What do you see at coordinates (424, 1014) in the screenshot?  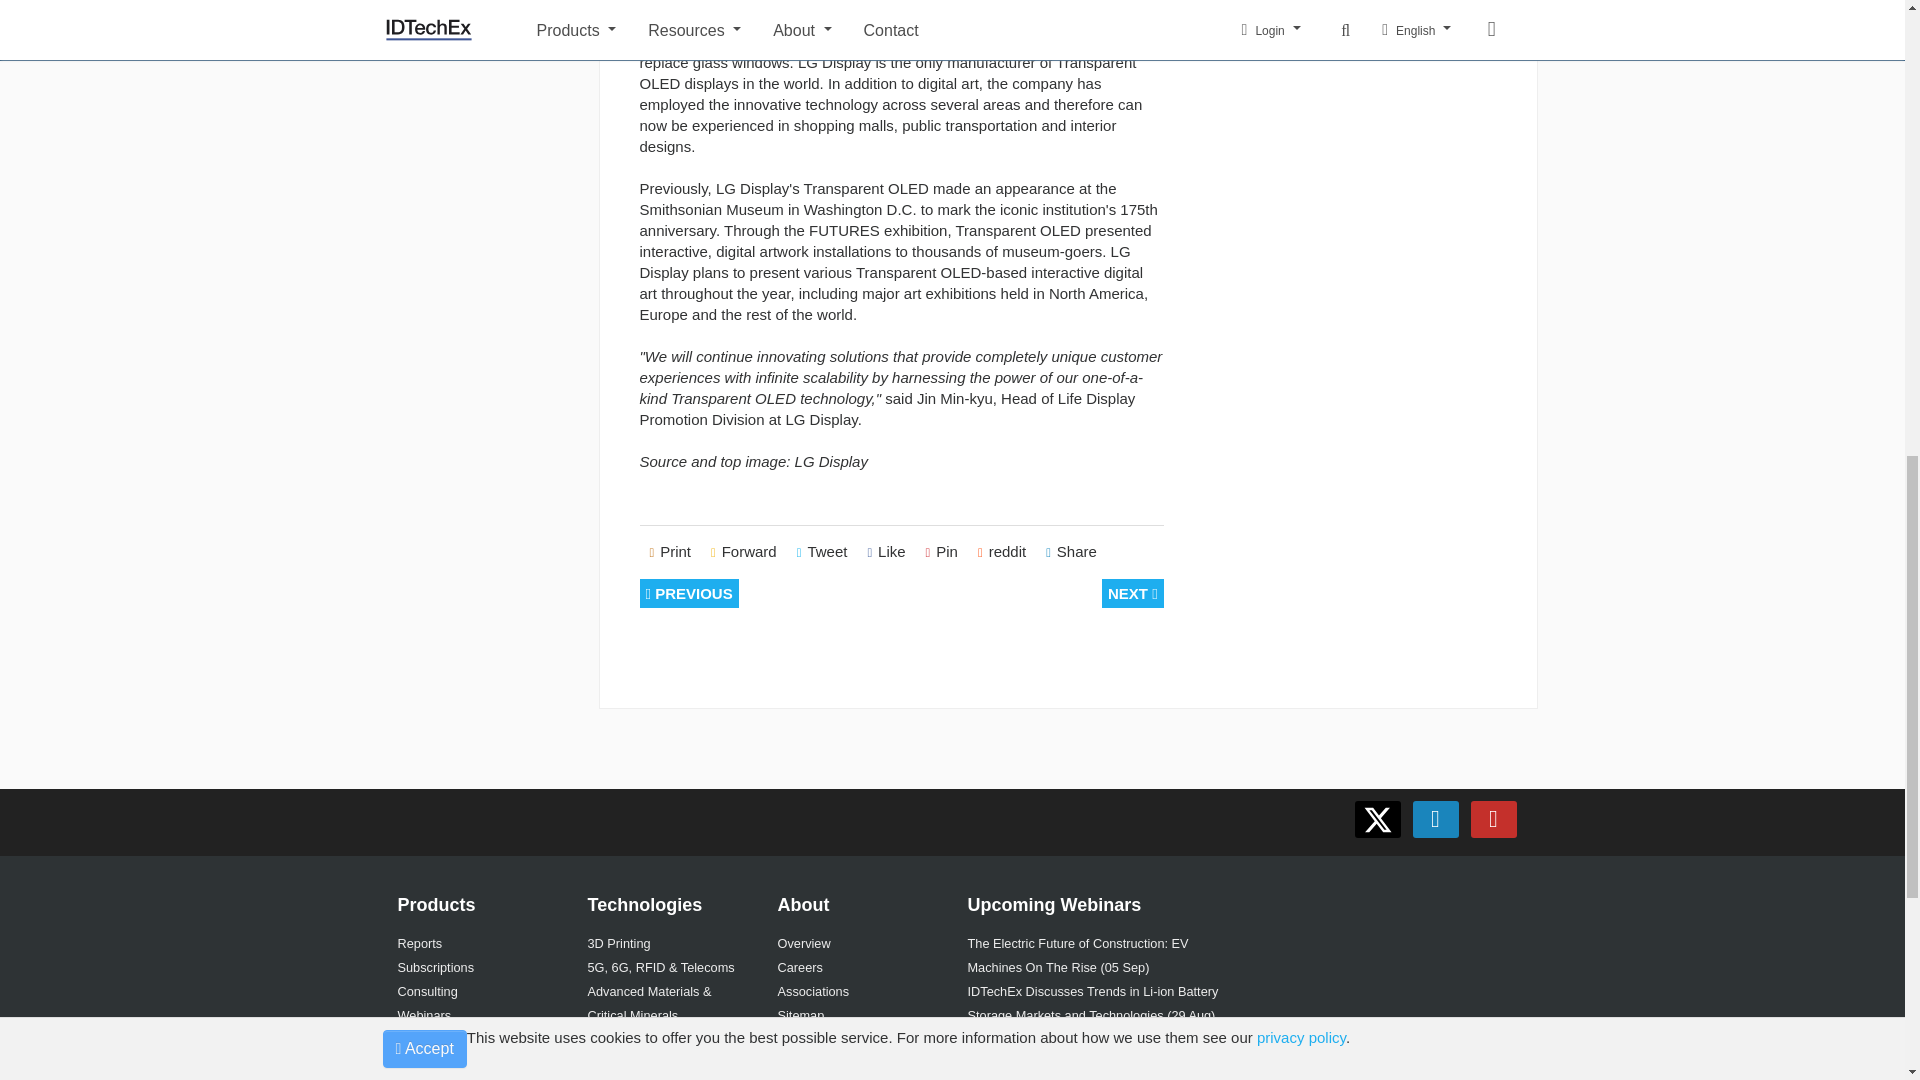 I see `Webinars` at bounding box center [424, 1014].